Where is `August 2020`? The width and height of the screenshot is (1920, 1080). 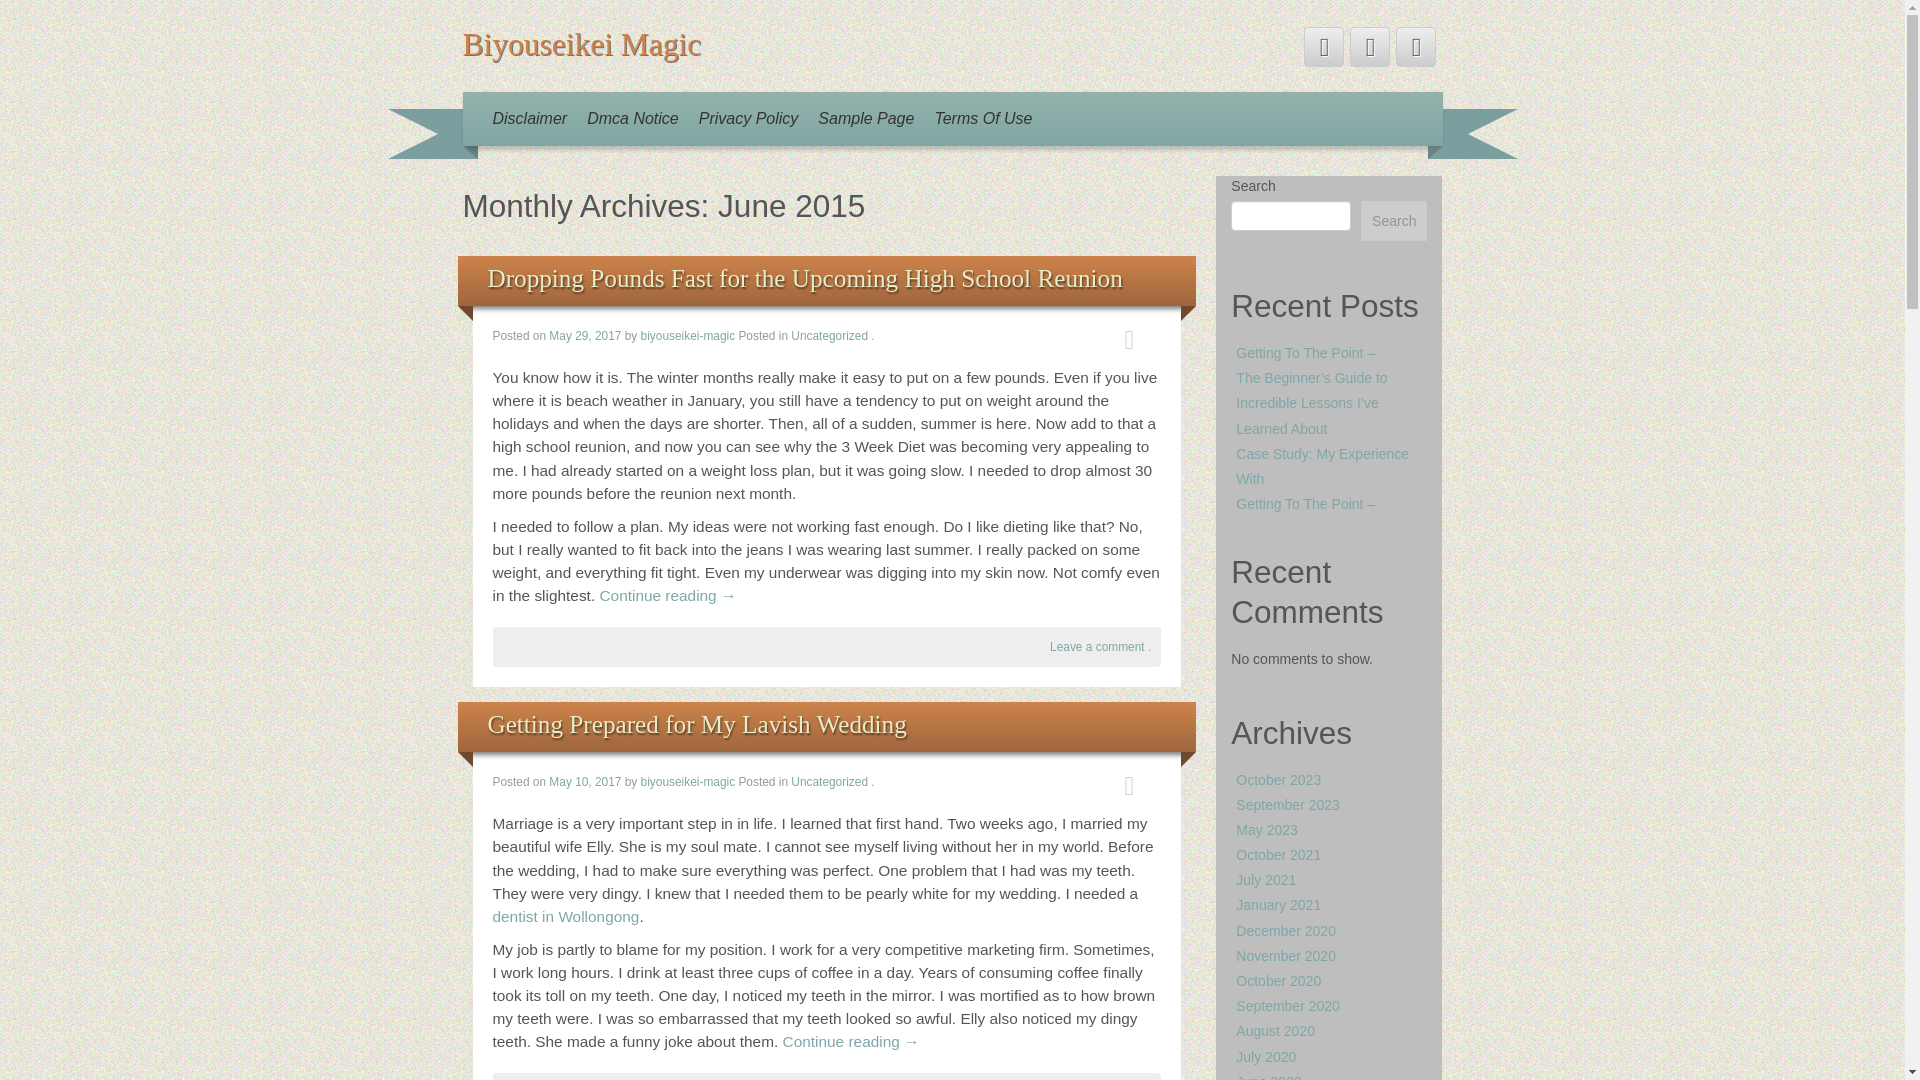 August 2020 is located at coordinates (1276, 1030).